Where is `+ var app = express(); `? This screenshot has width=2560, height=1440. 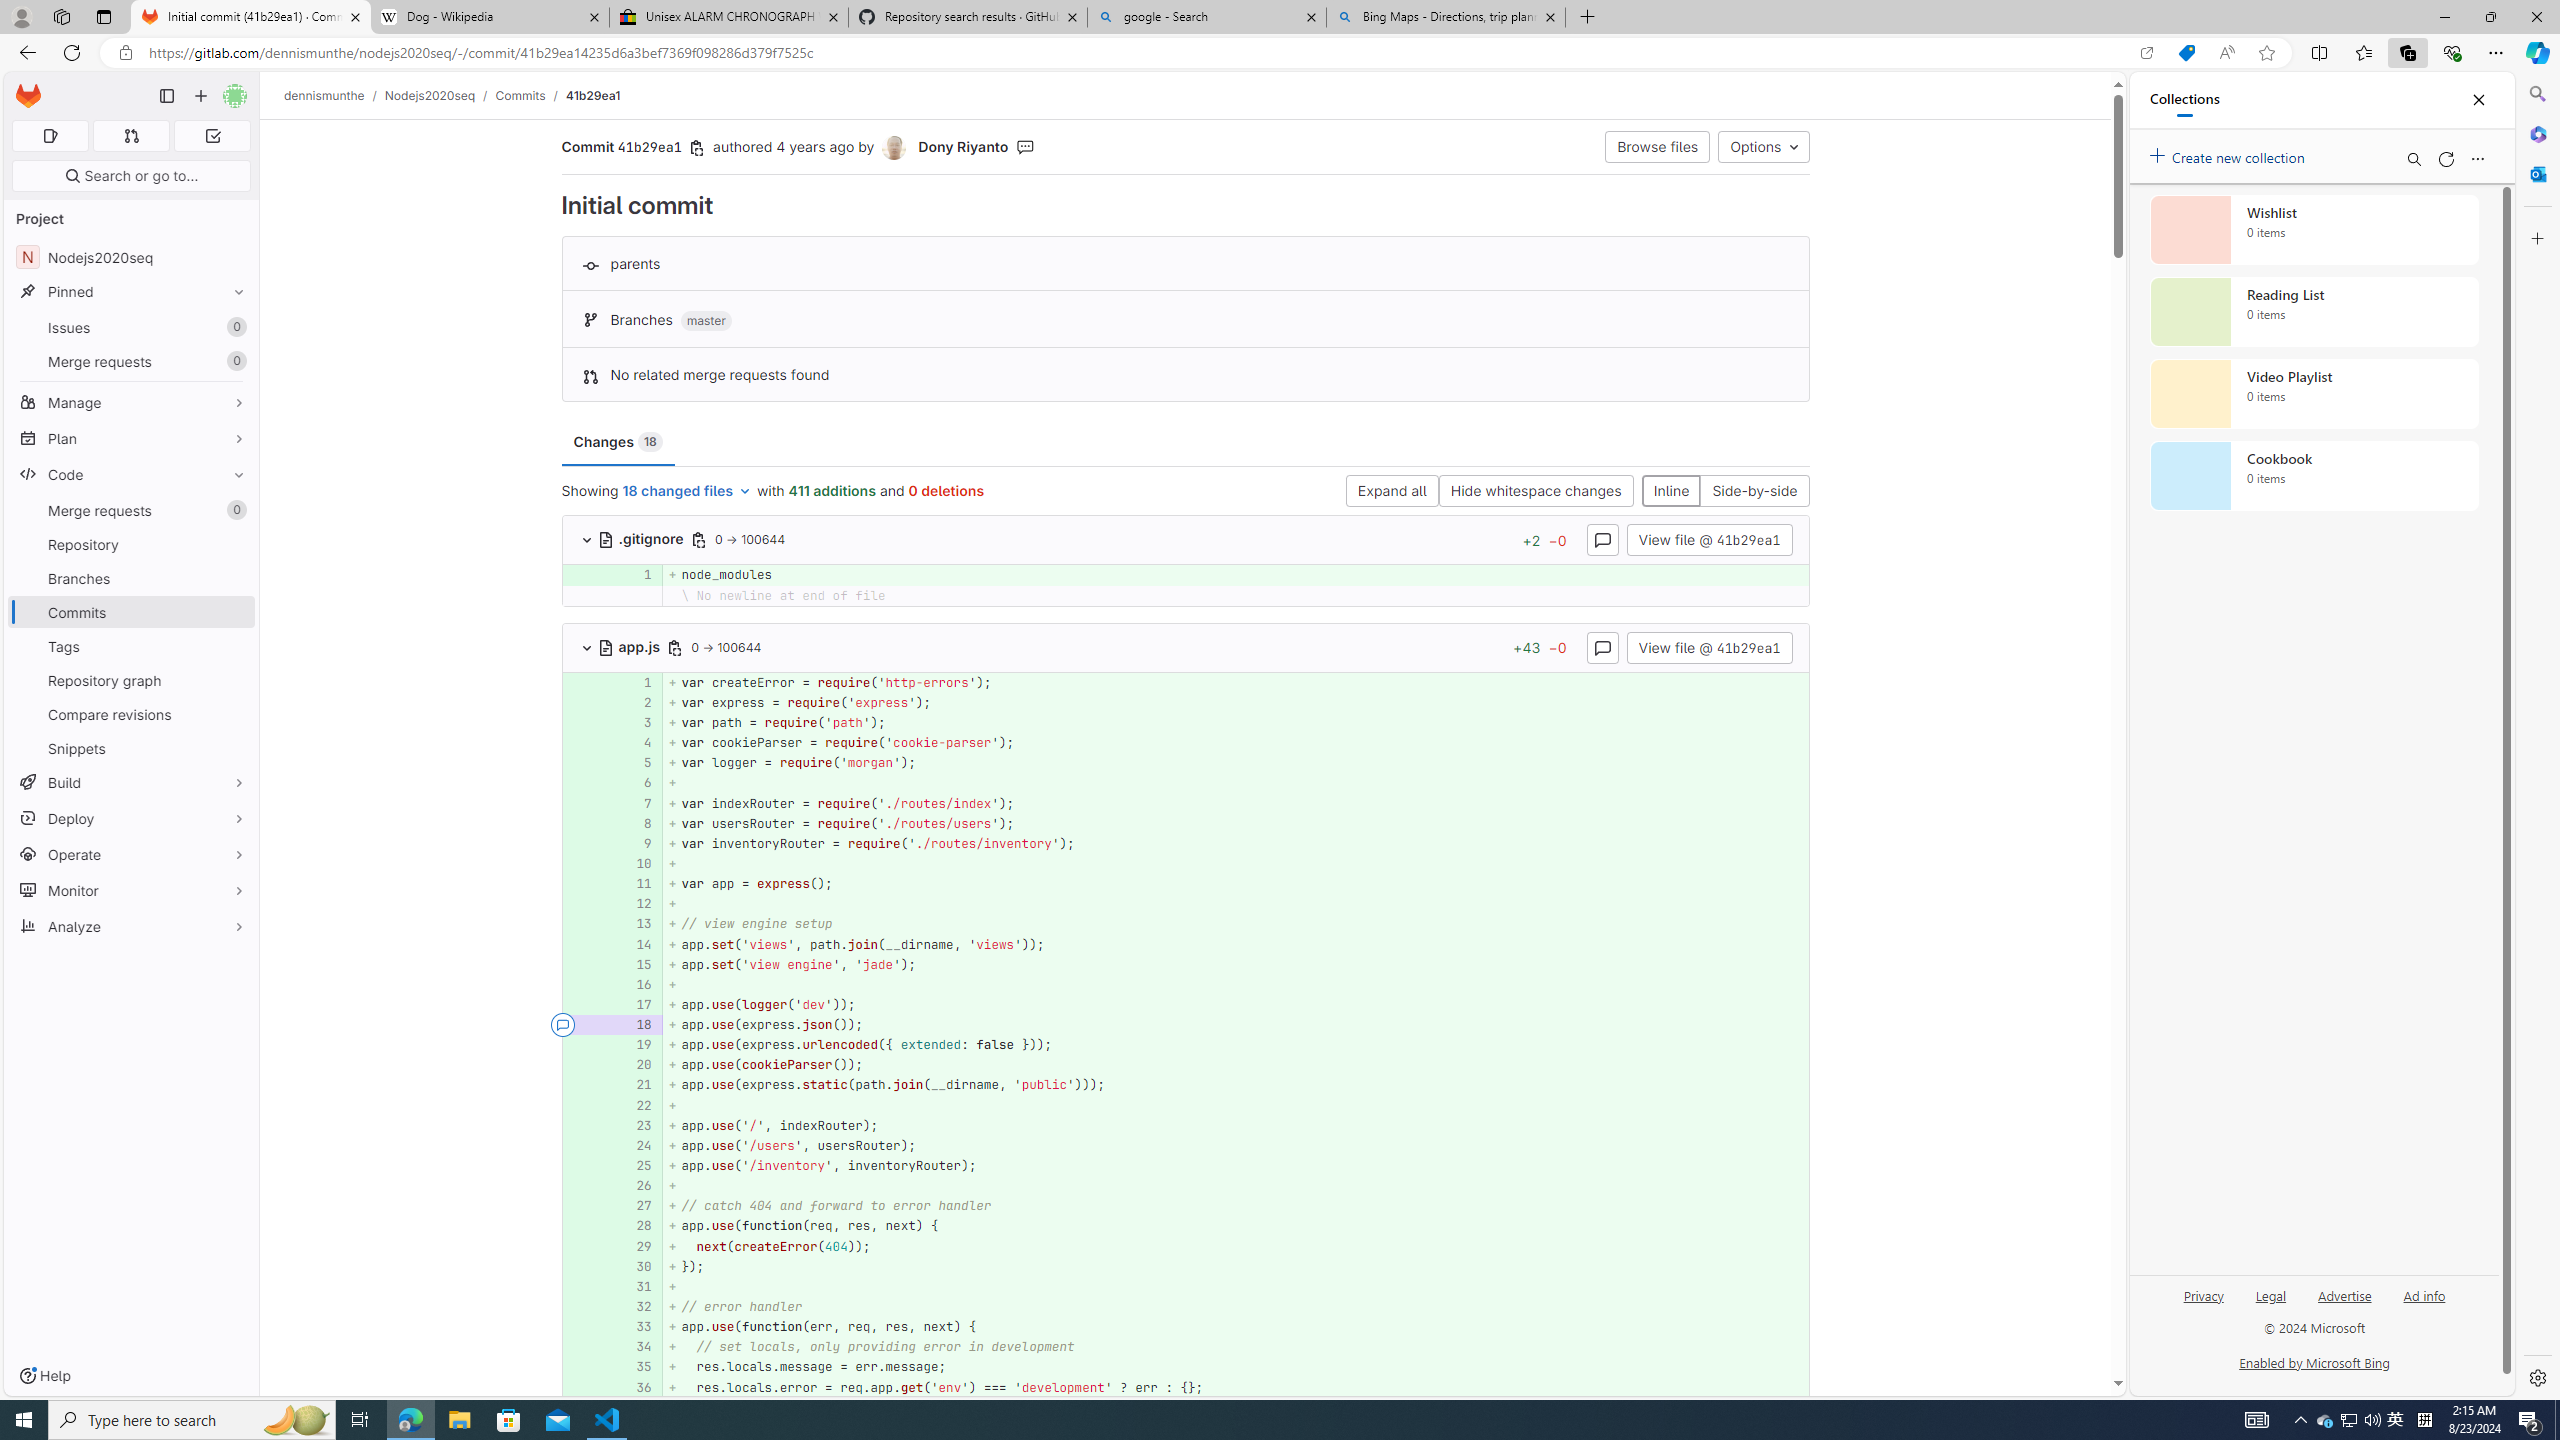
+ var app = express();  is located at coordinates (1236, 884).